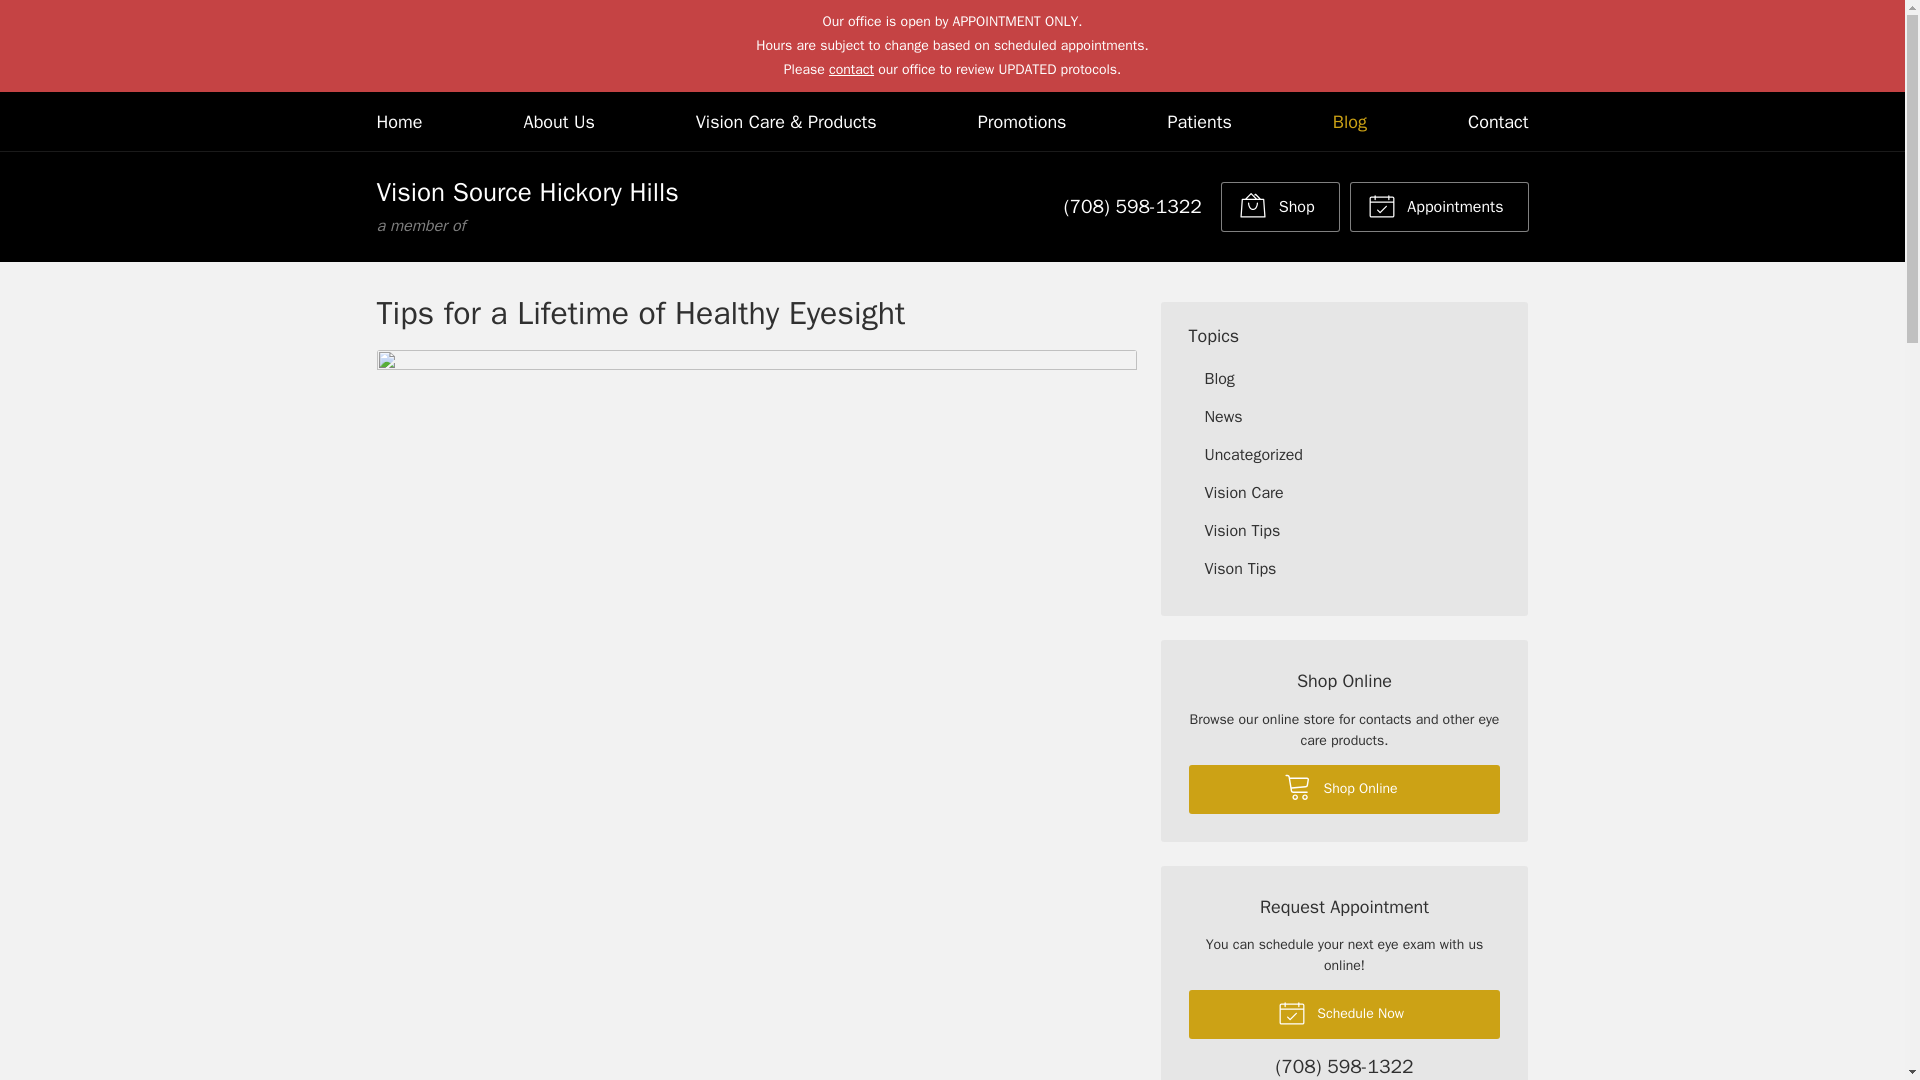 This screenshot has width=1920, height=1080. I want to click on Call practice, so click(399, 121).